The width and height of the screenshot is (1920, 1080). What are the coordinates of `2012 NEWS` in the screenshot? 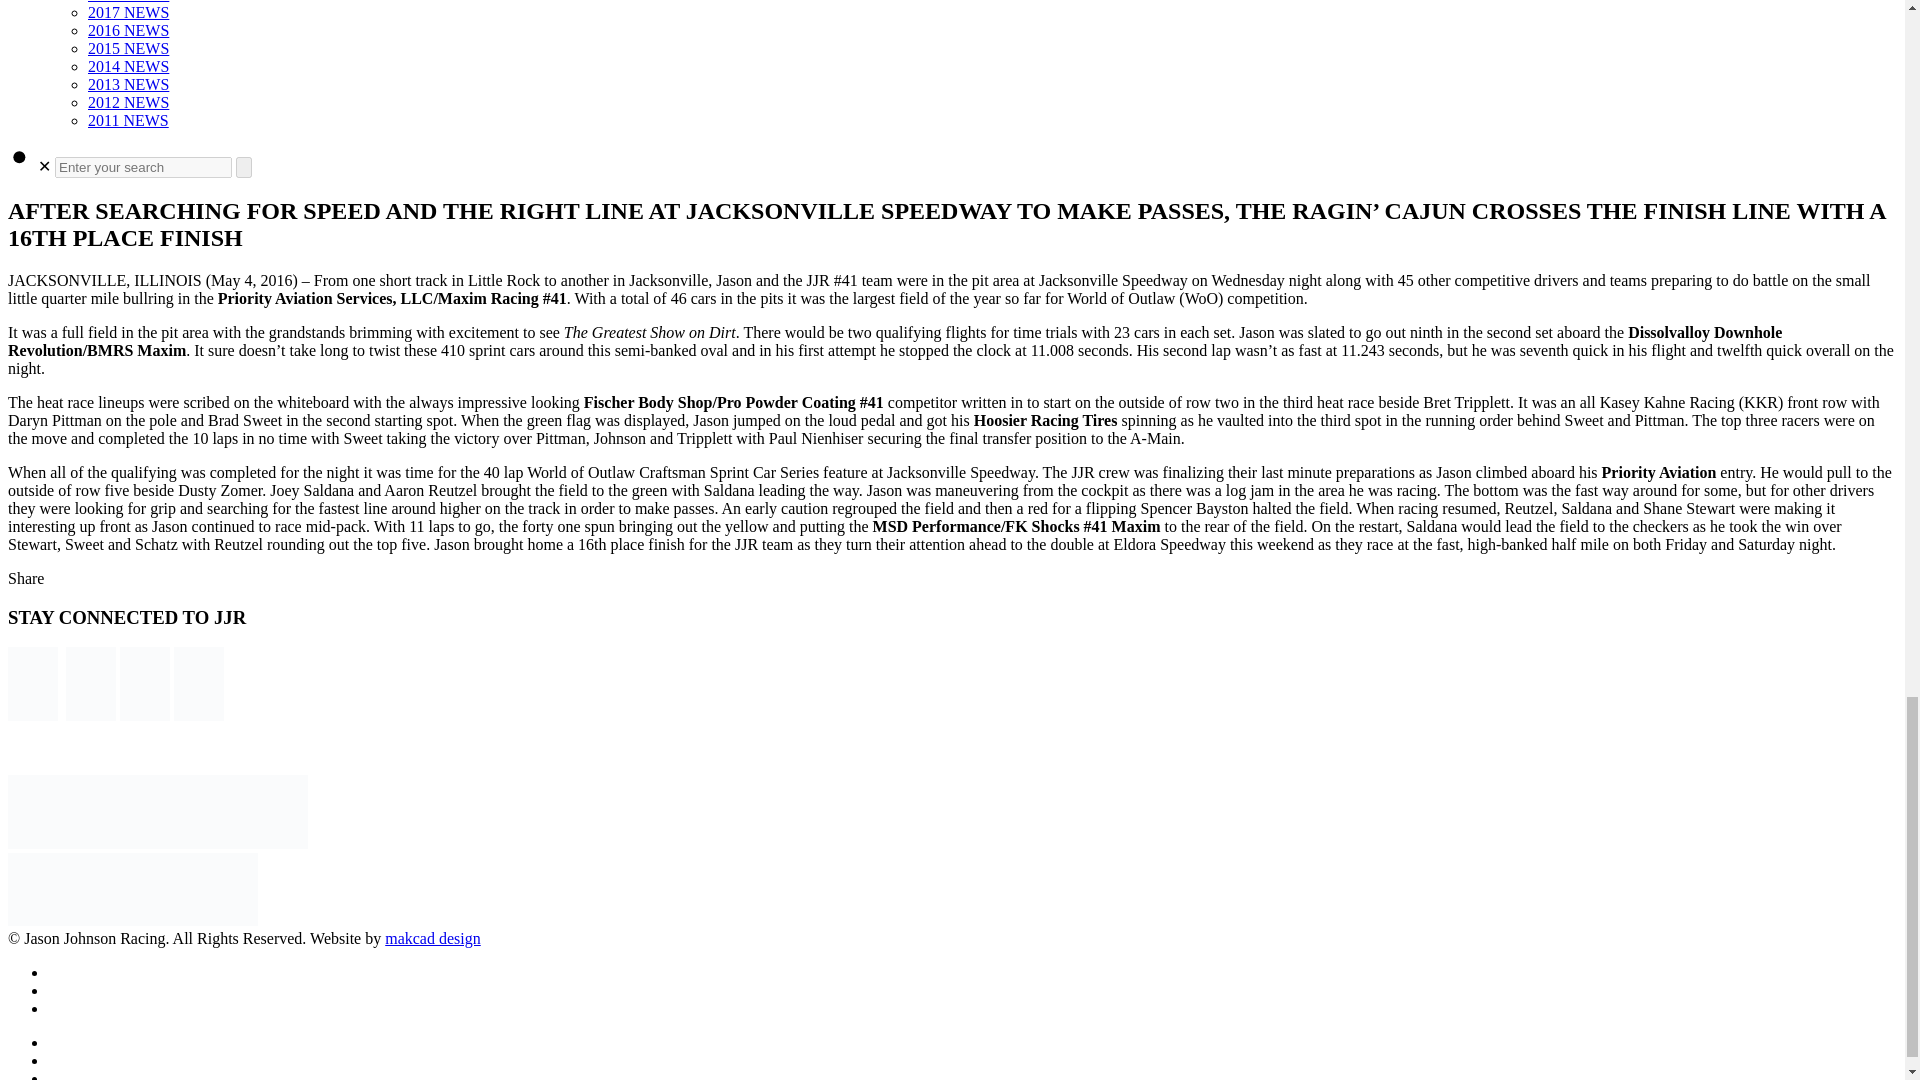 It's located at (128, 102).